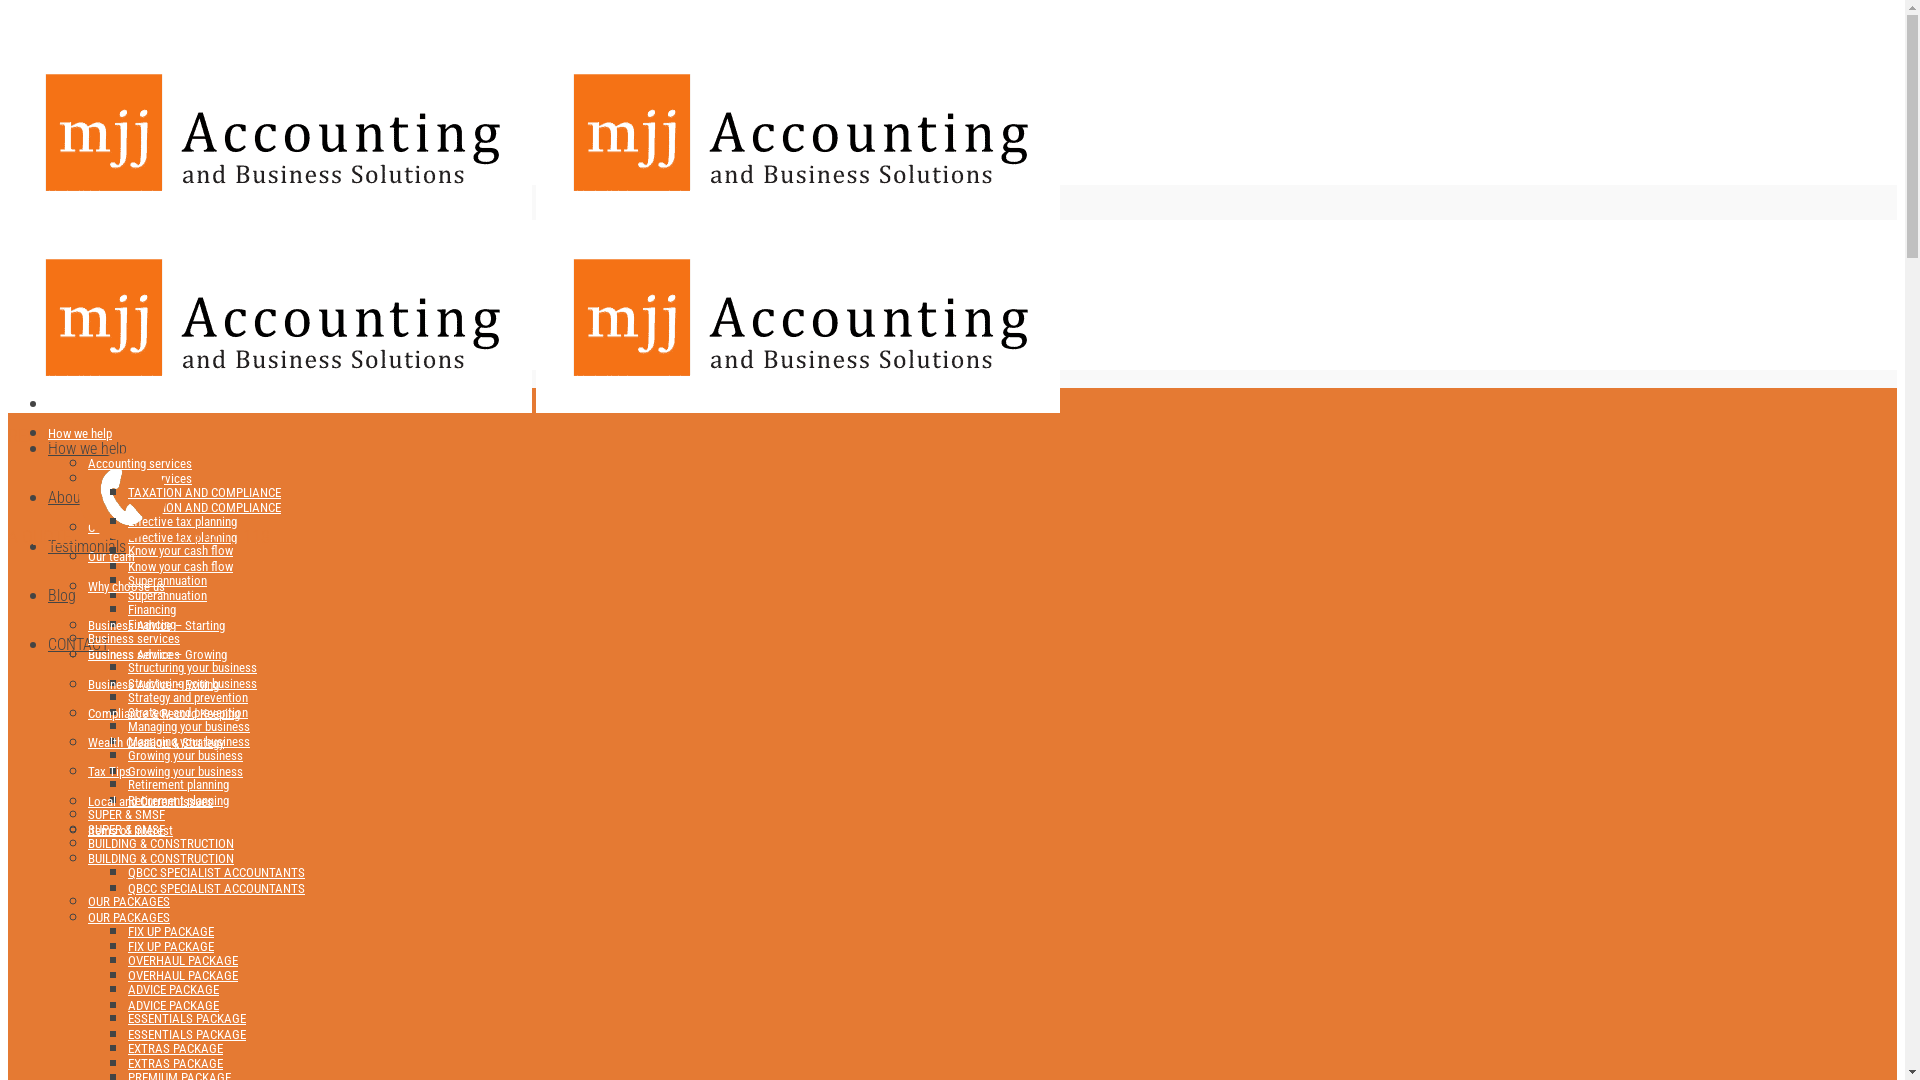  I want to click on TAXATION AND COMPLIANCE, so click(204, 508).